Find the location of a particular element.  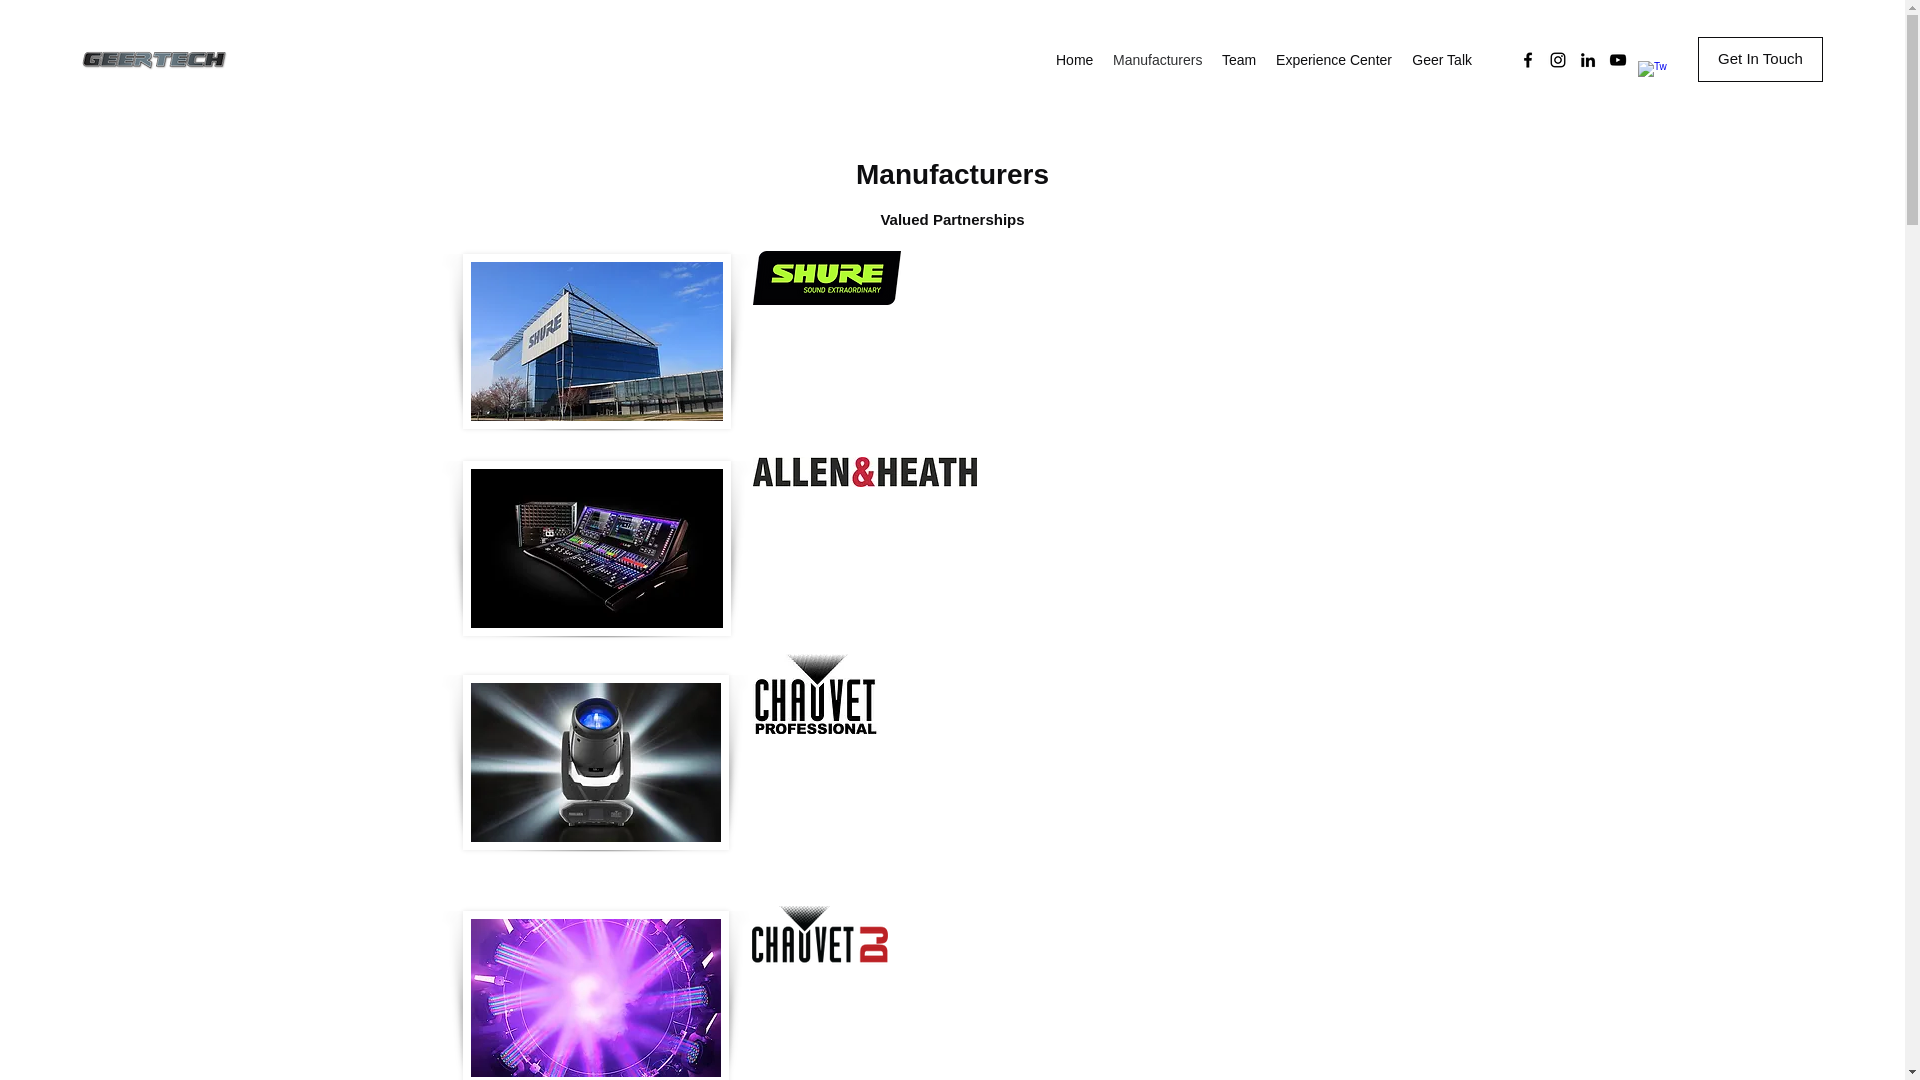

Manufacturers is located at coordinates (1156, 60).